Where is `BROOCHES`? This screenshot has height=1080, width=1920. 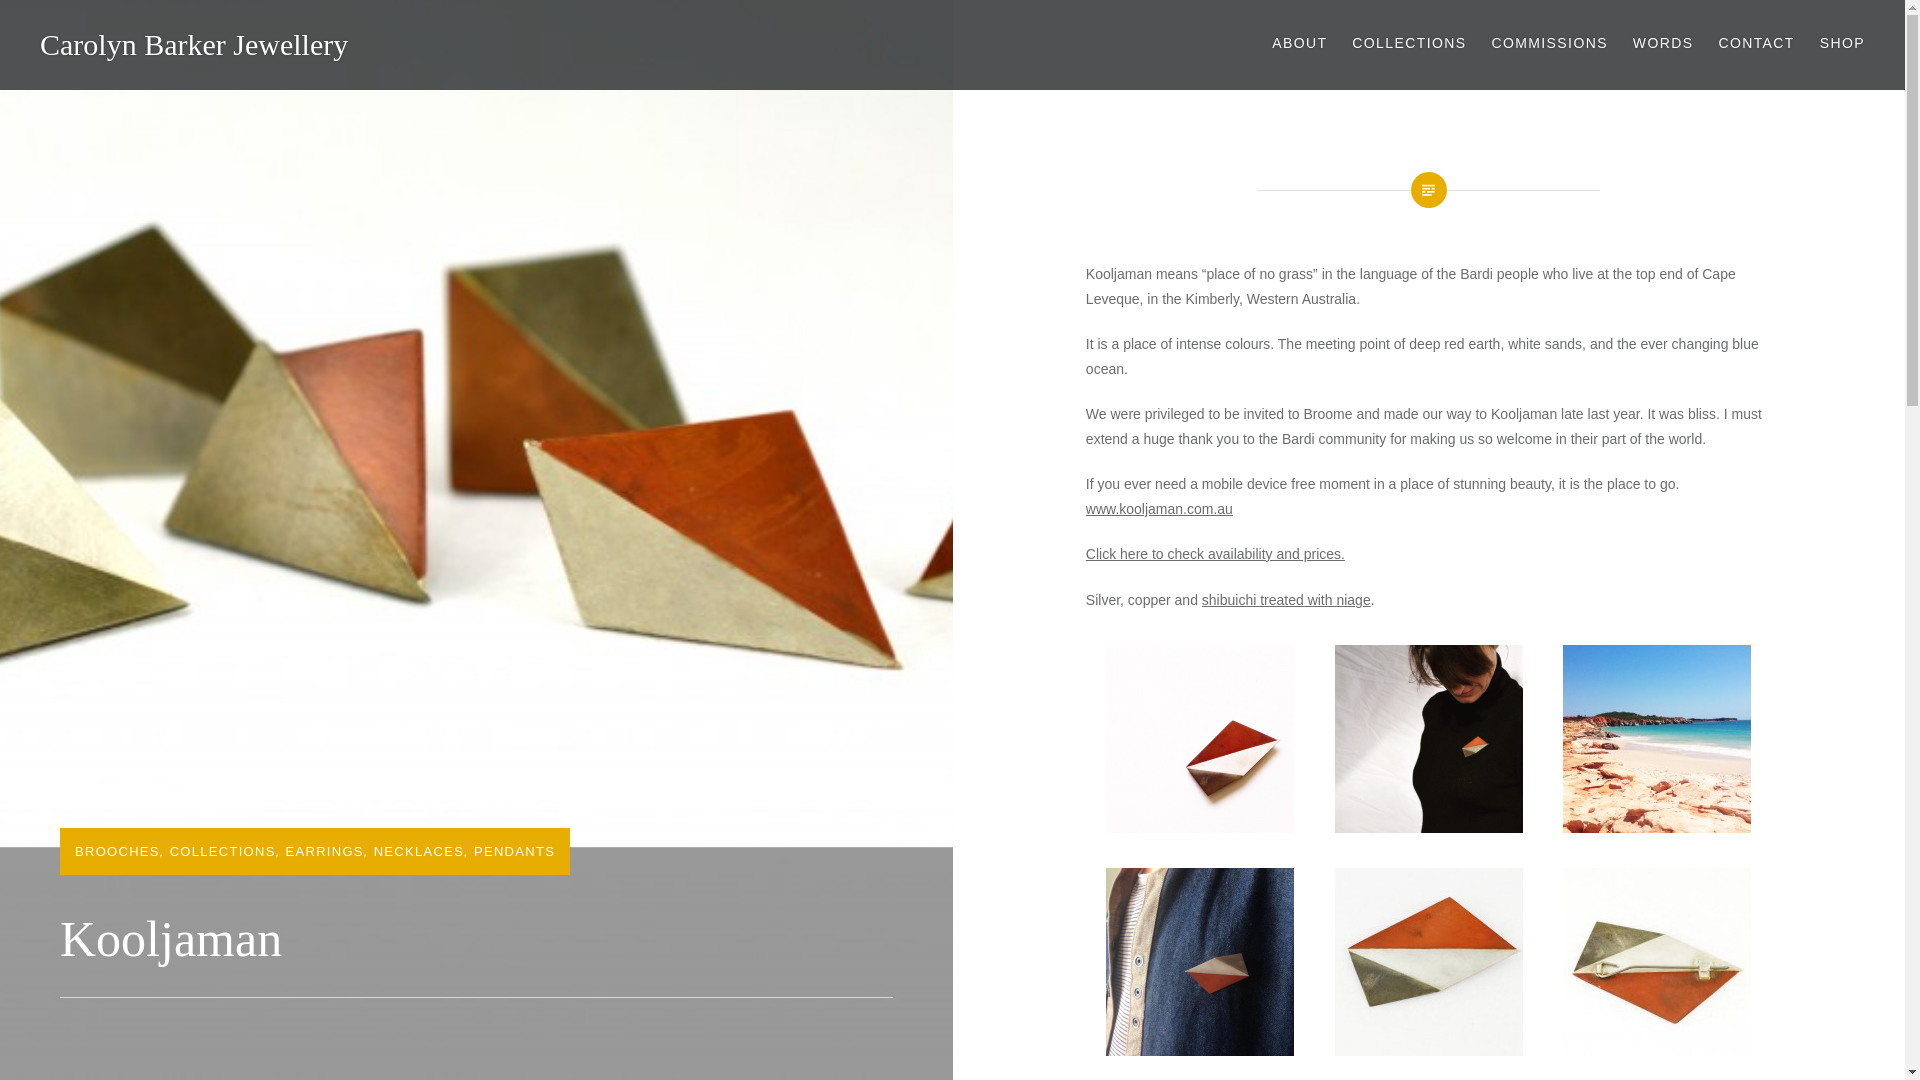 BROOCHES is located at coordinates (116, 850).